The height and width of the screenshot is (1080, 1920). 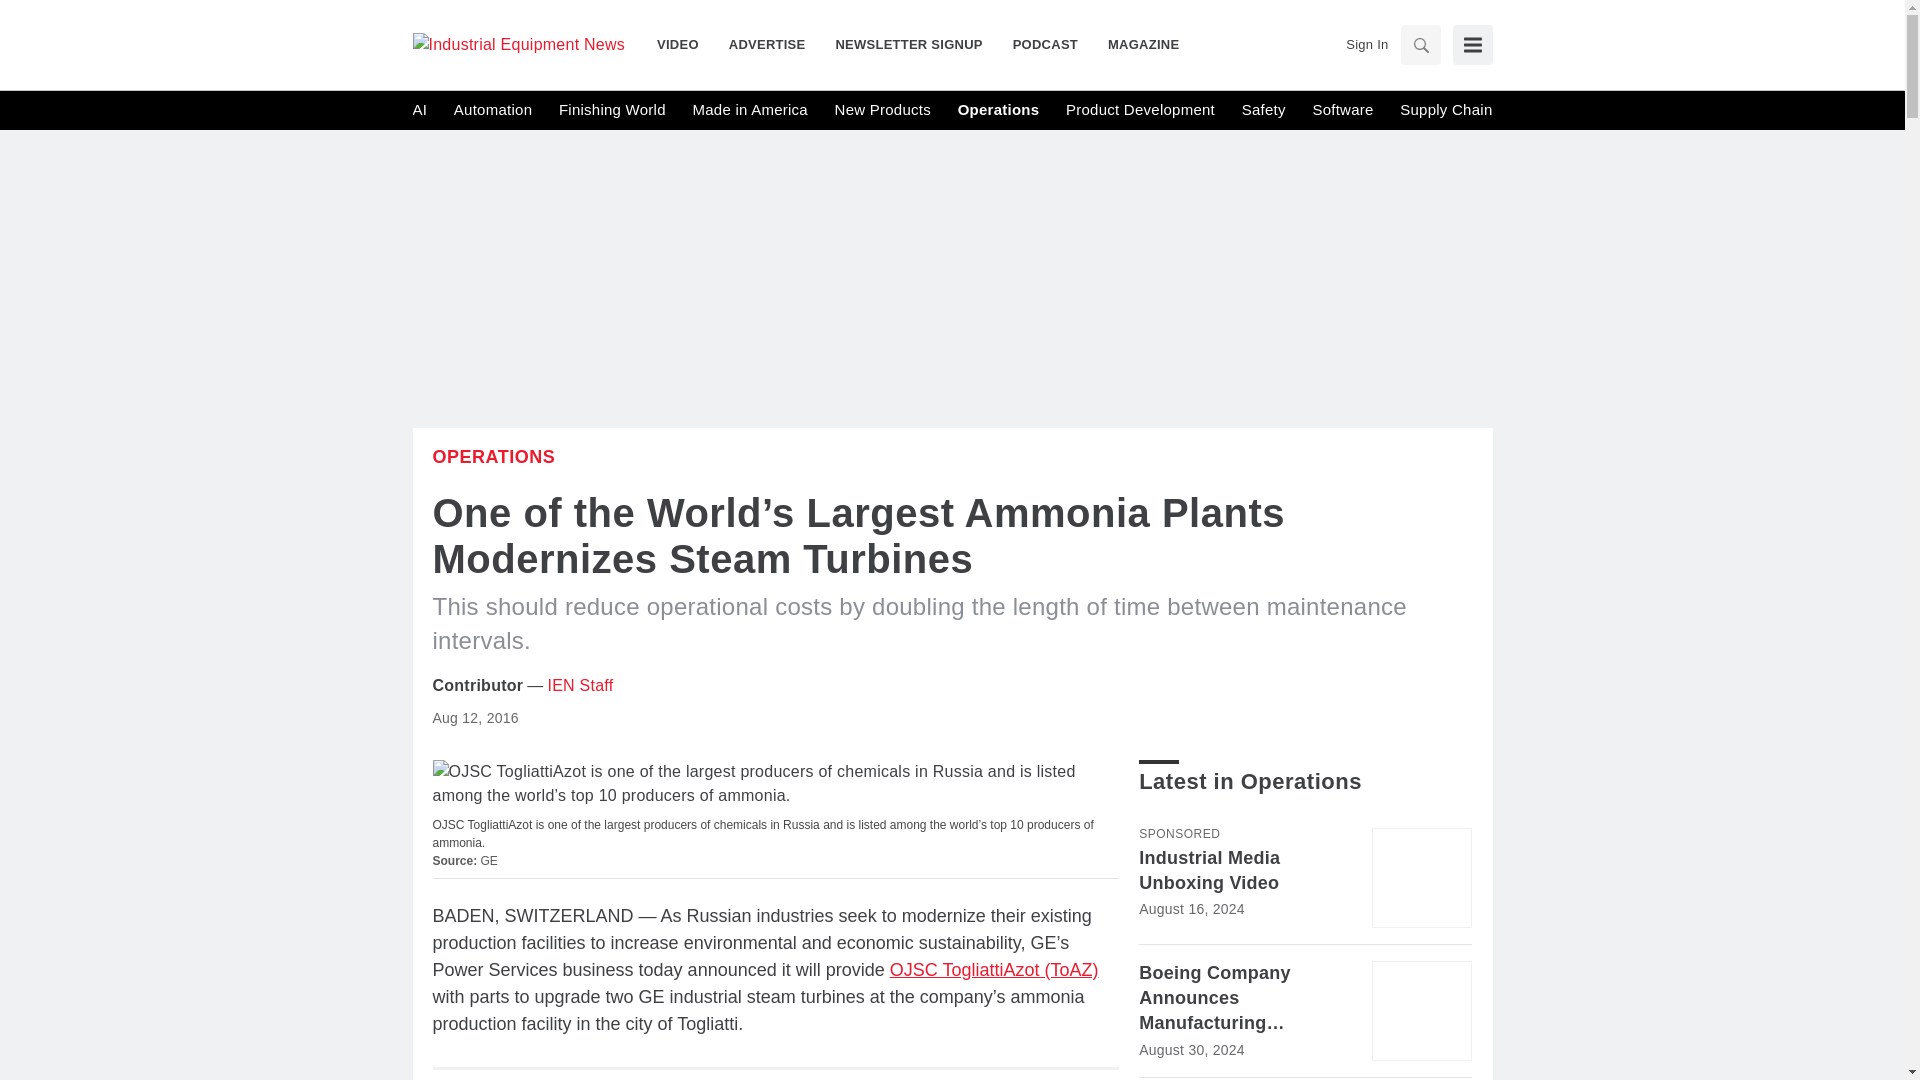 What do you see at coordinates (1342, 110) in the screenshot?
I see `Software` at bounding box center [1342, 110].